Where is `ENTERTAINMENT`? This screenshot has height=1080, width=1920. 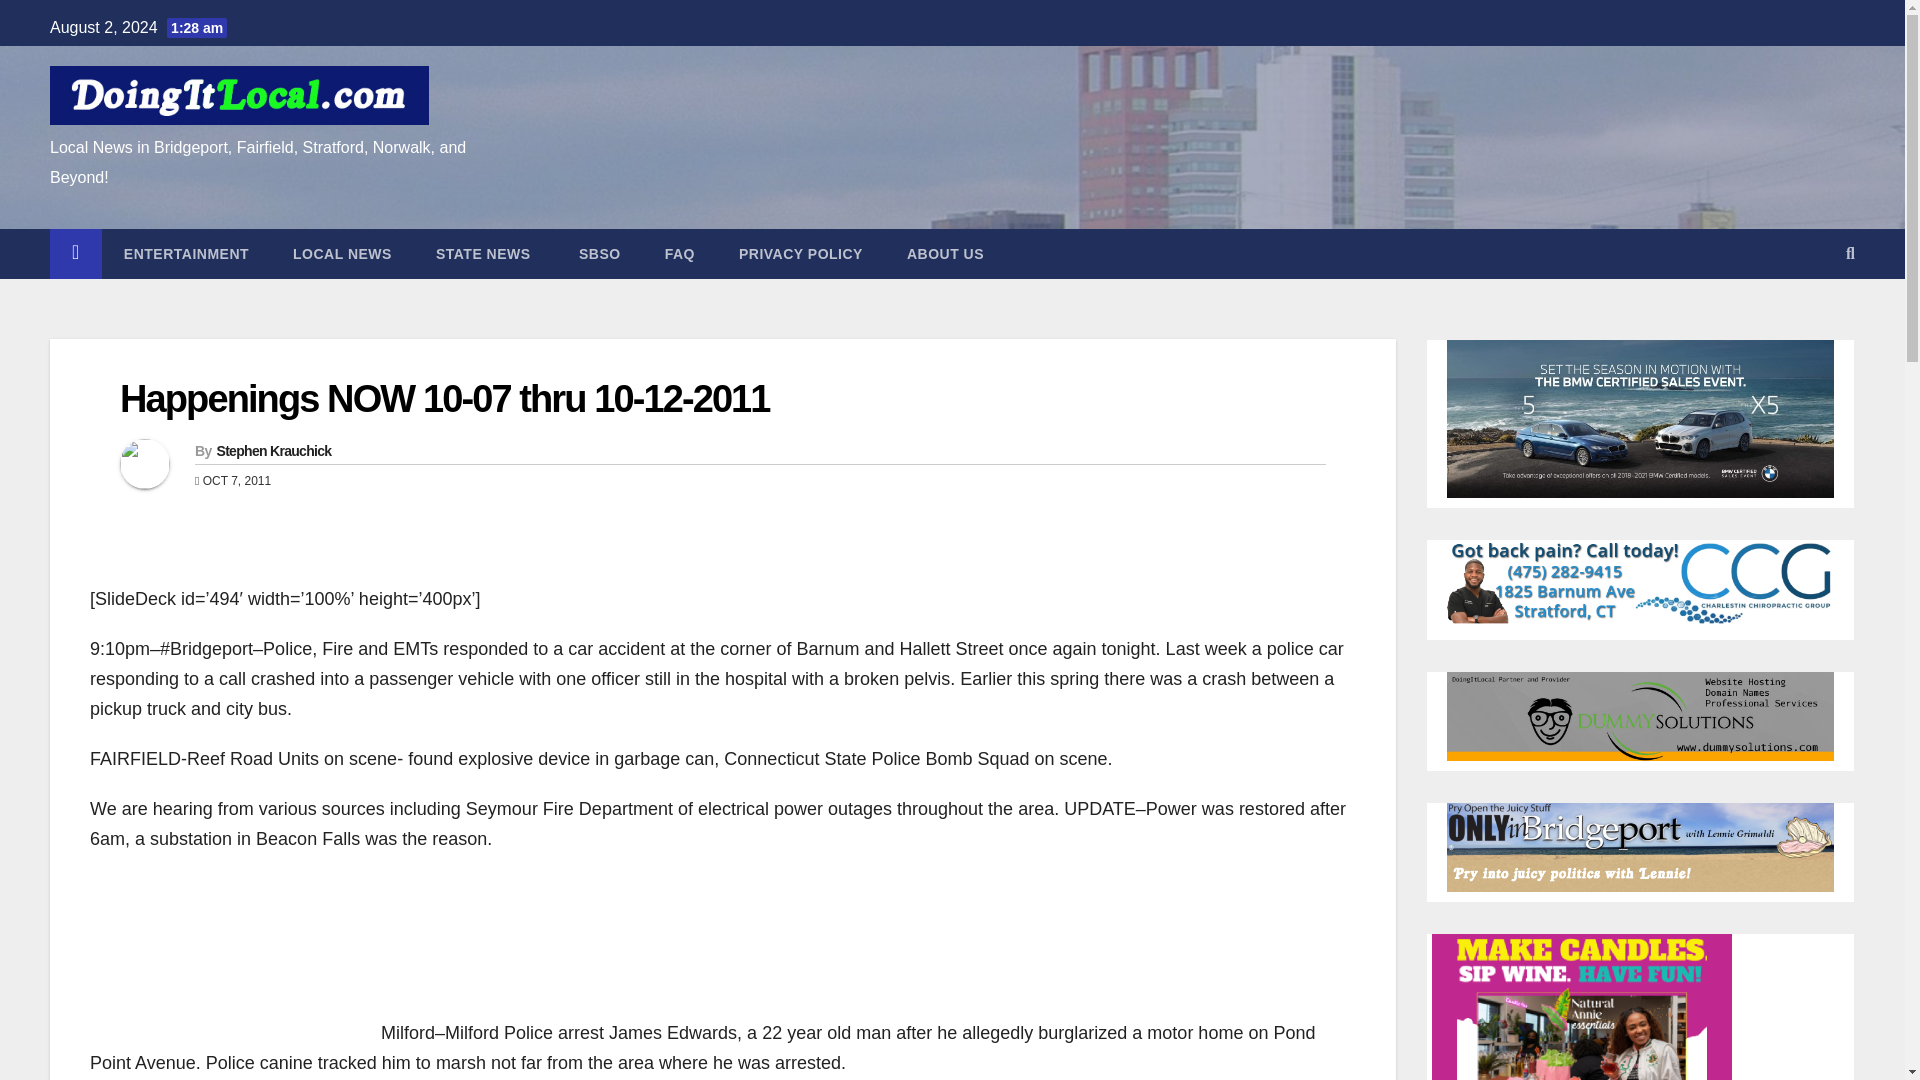 ENTERTAINMENT is located at coordinates (186, 253).